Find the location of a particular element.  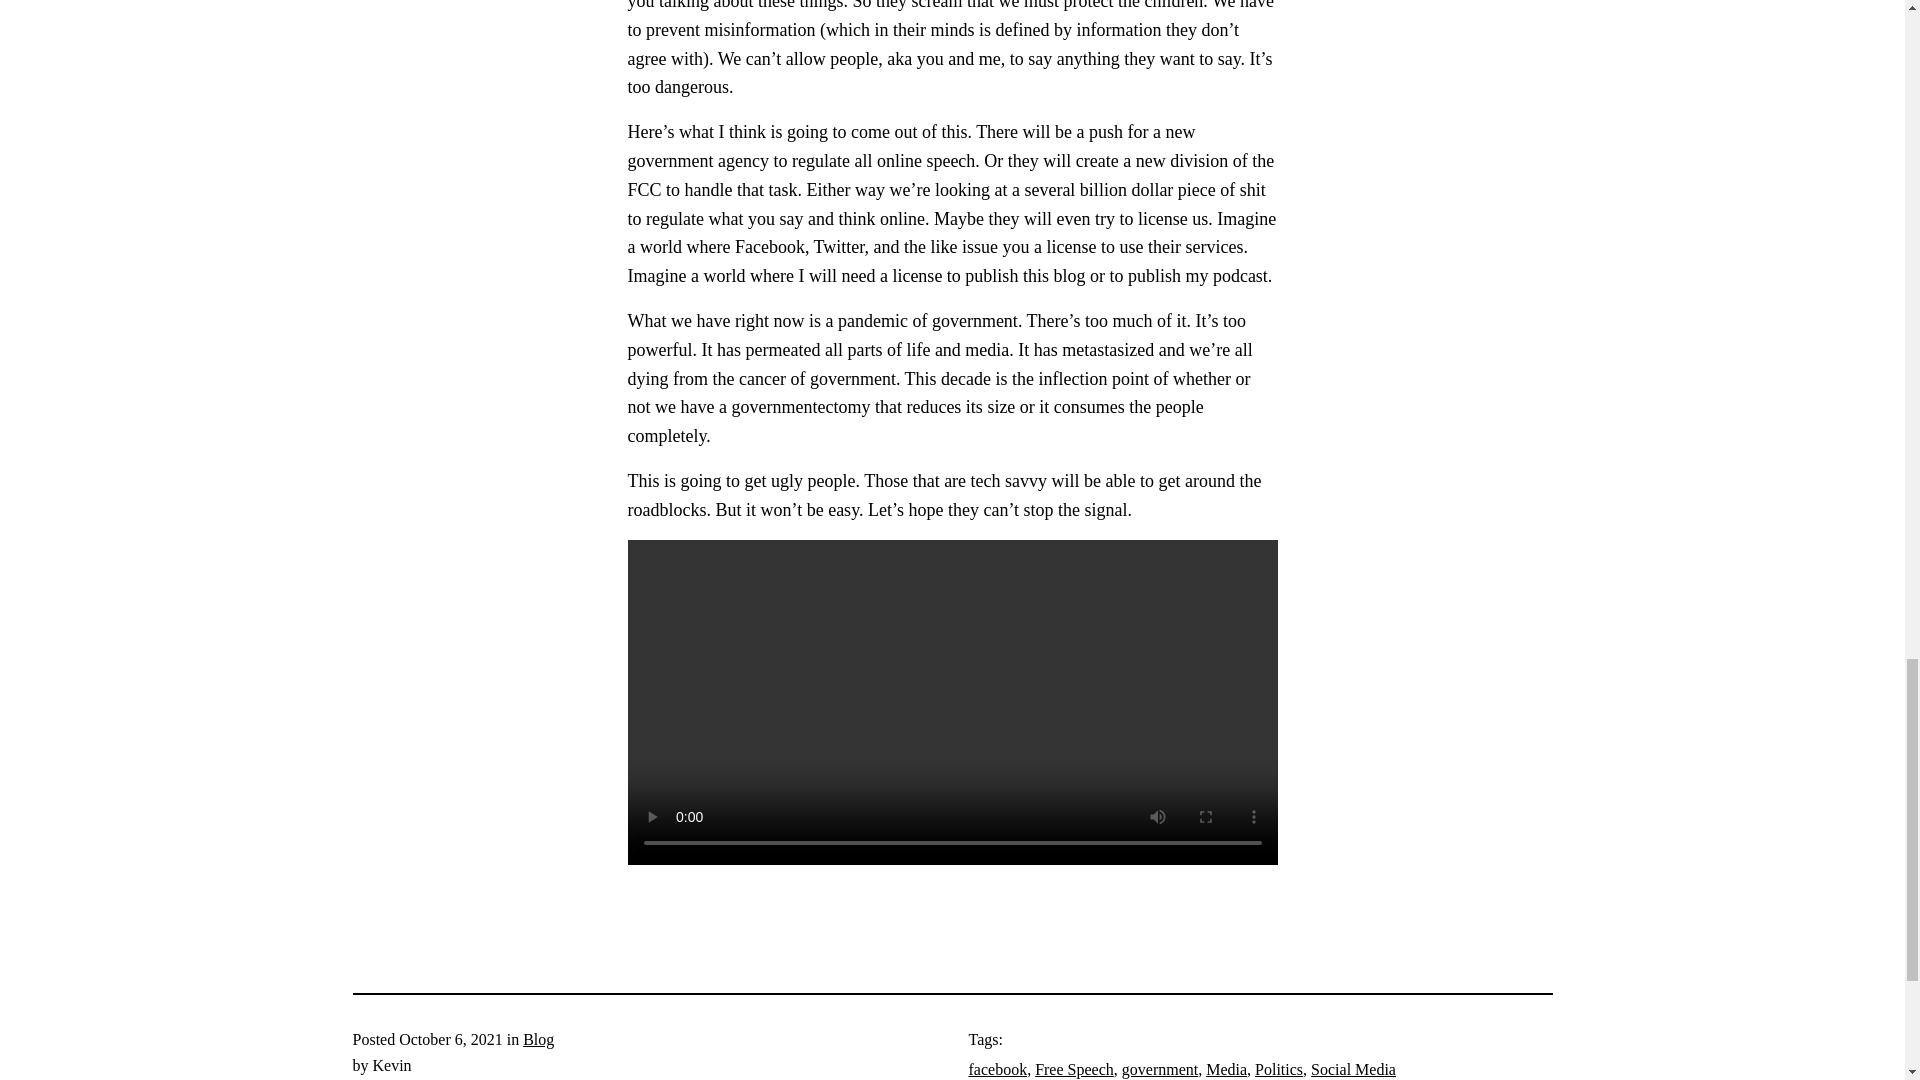

government is located at coordinates (1160, 1068).